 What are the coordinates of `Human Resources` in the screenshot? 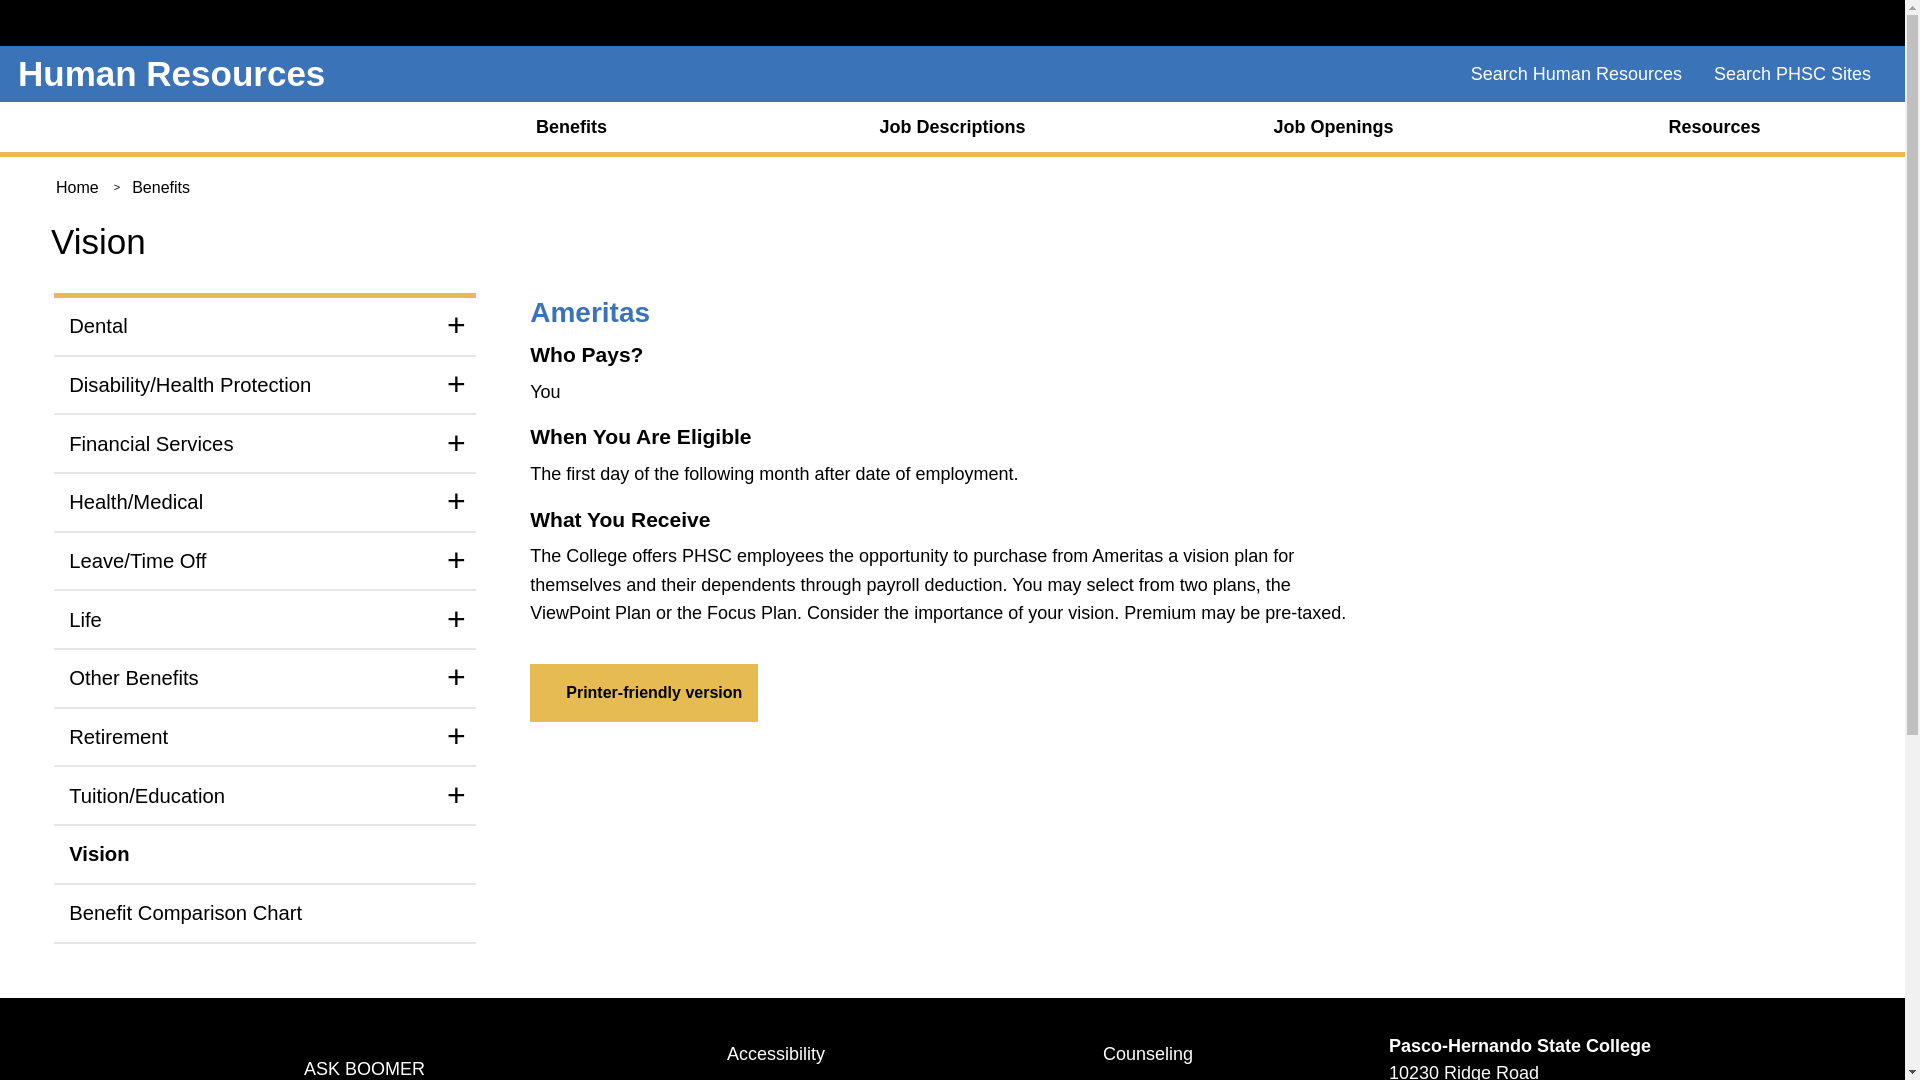 It's located at (170, 73).